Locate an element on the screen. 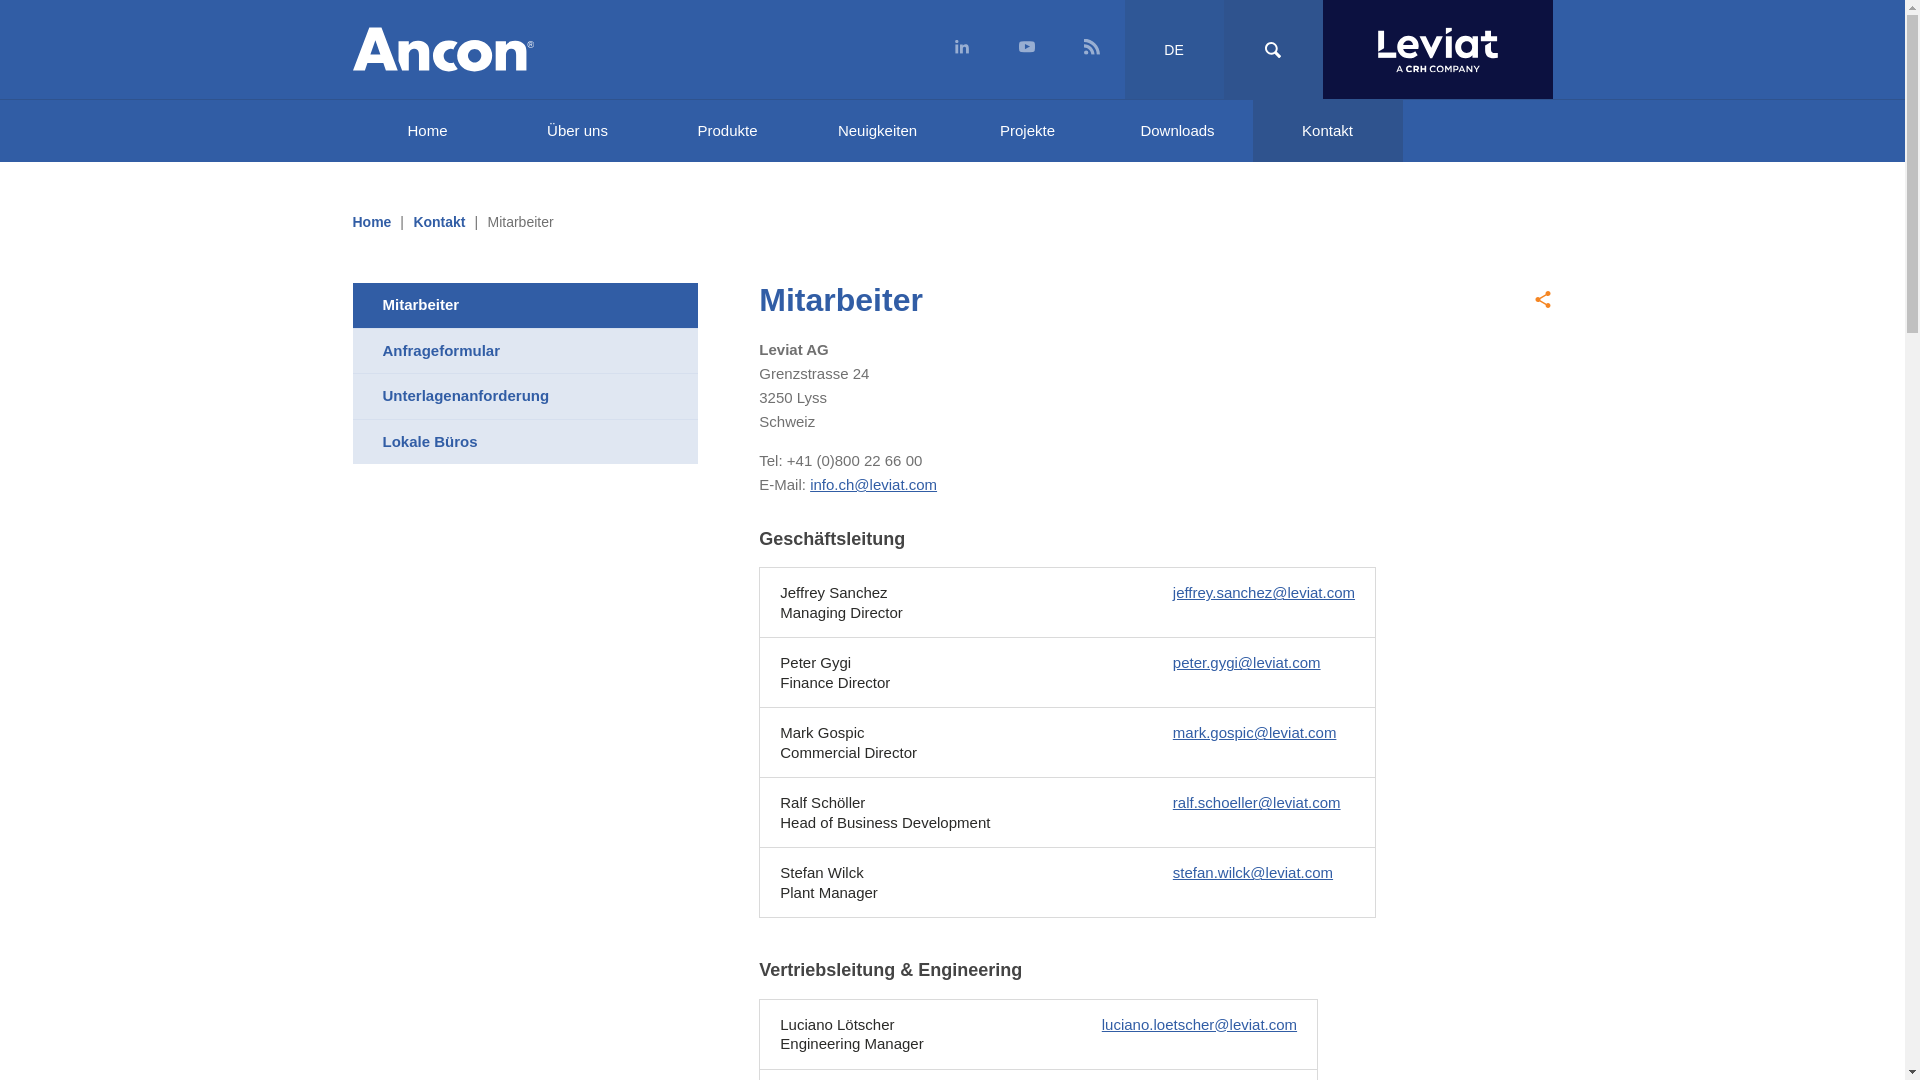 Image resolution: width=1920 pixels, height=1080 pixels. jeffrey.sanchez@leviat.com is located at coordinates (1264, 592).